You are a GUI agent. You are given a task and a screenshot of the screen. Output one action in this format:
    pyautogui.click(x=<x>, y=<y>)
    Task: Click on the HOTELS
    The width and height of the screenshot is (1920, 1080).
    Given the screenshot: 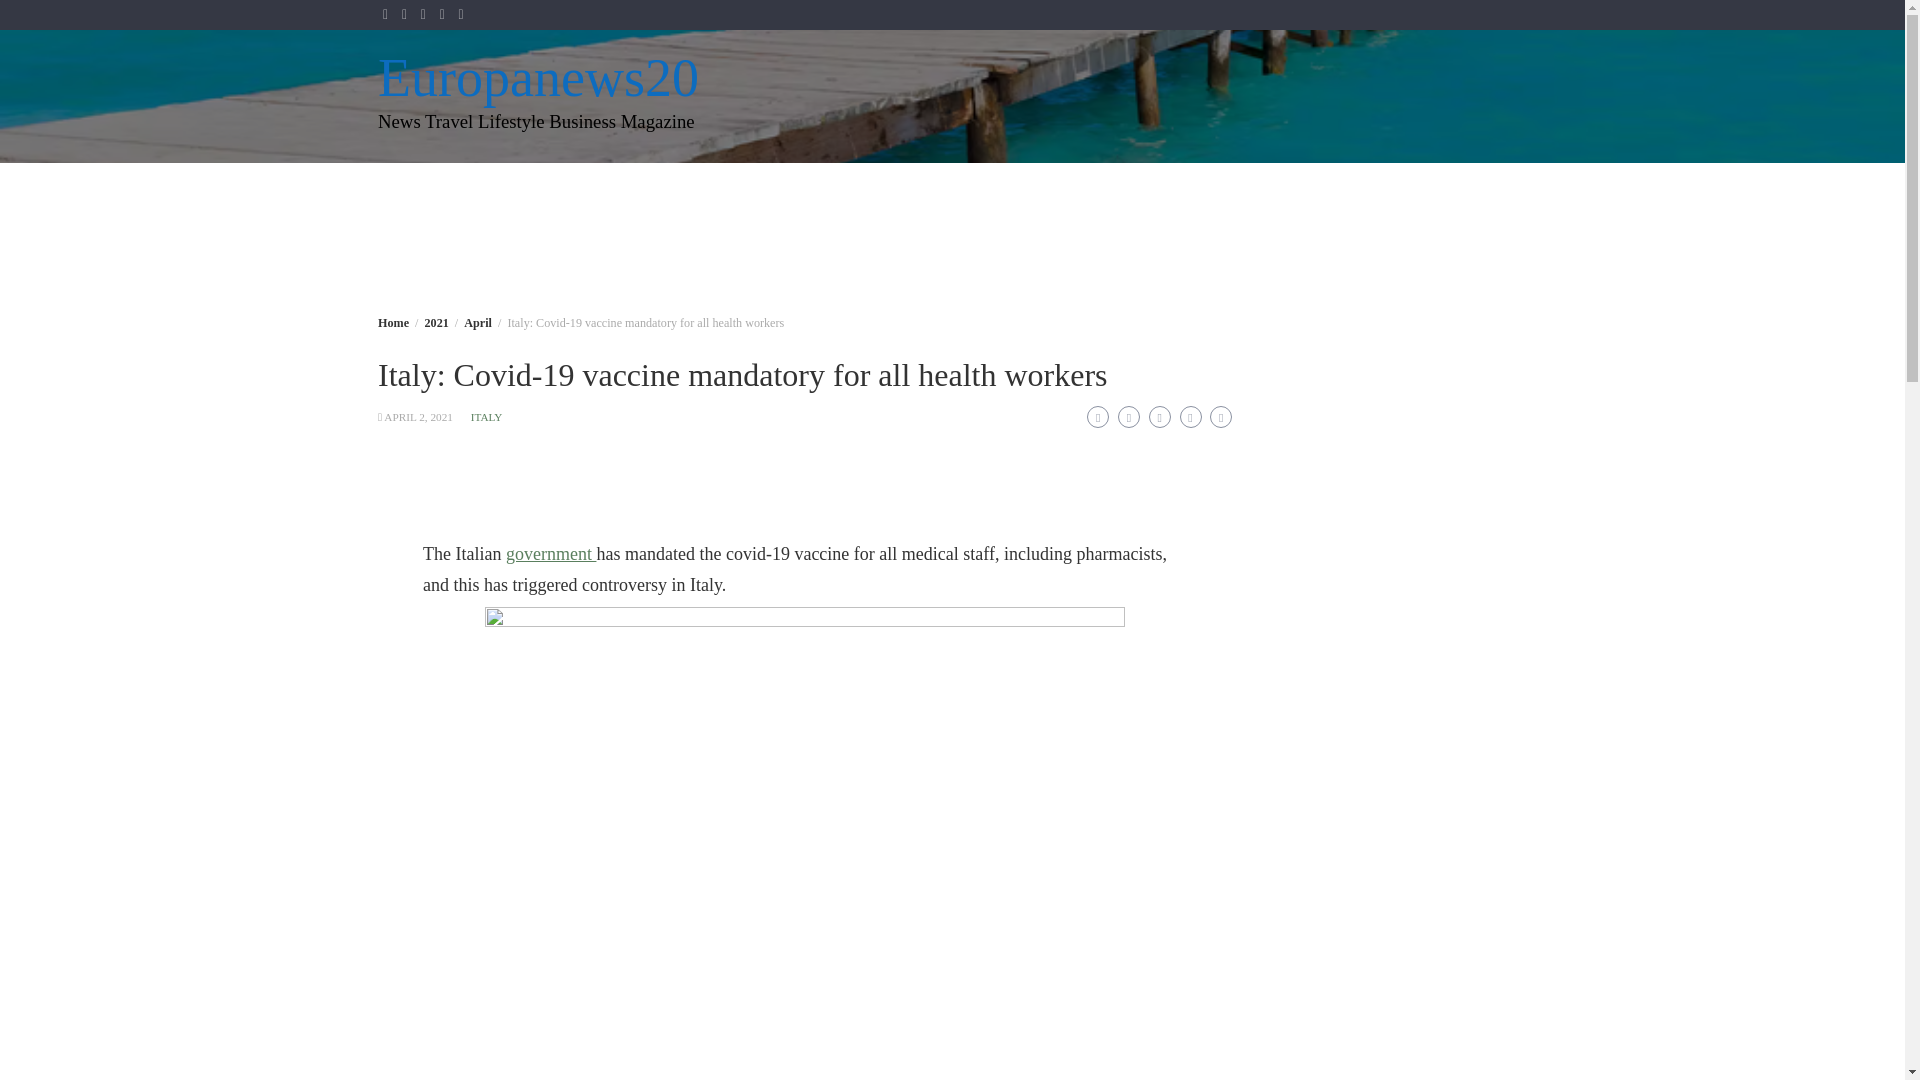 What is the action you would take?
    pyautogui.click(x=1103, y=187)
    